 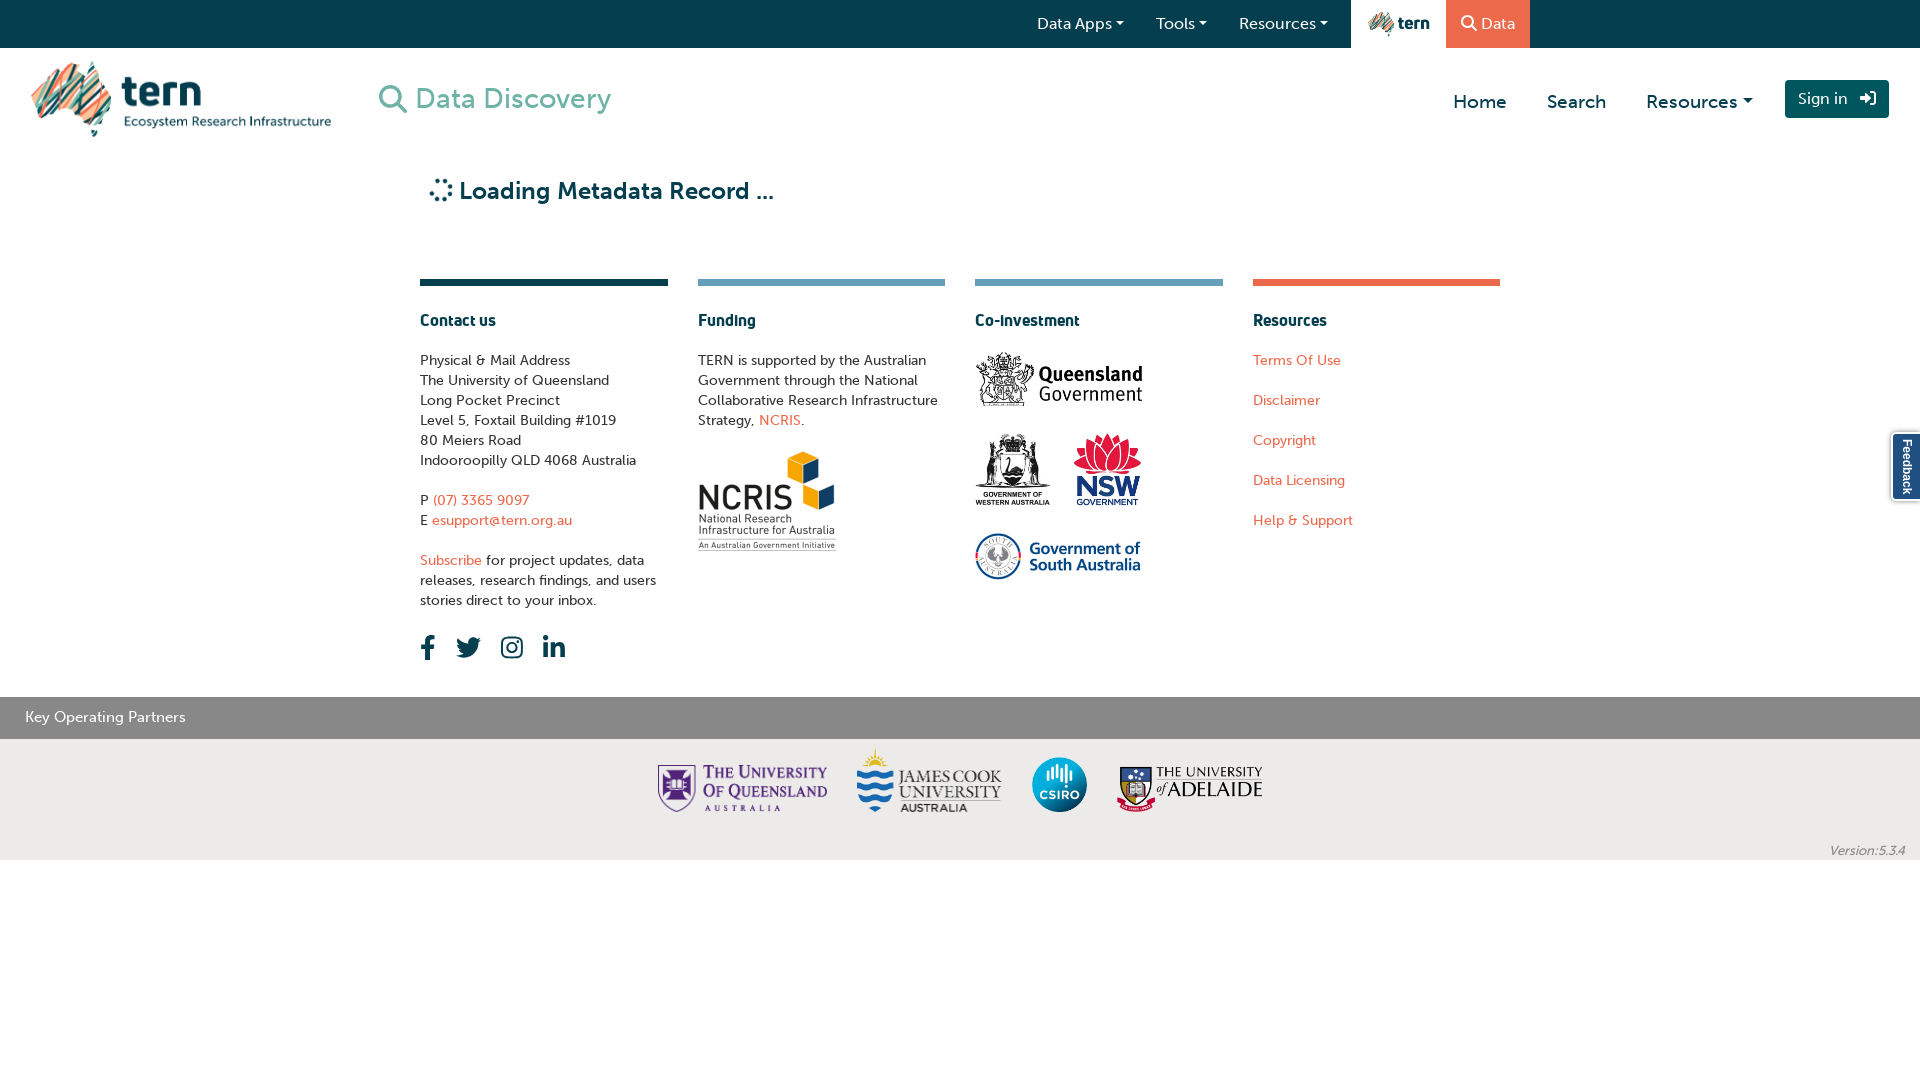 What do you see at coordinates (779, 421) in the screenshot?
I see `NCRIS` at bounding box center [779, 421].